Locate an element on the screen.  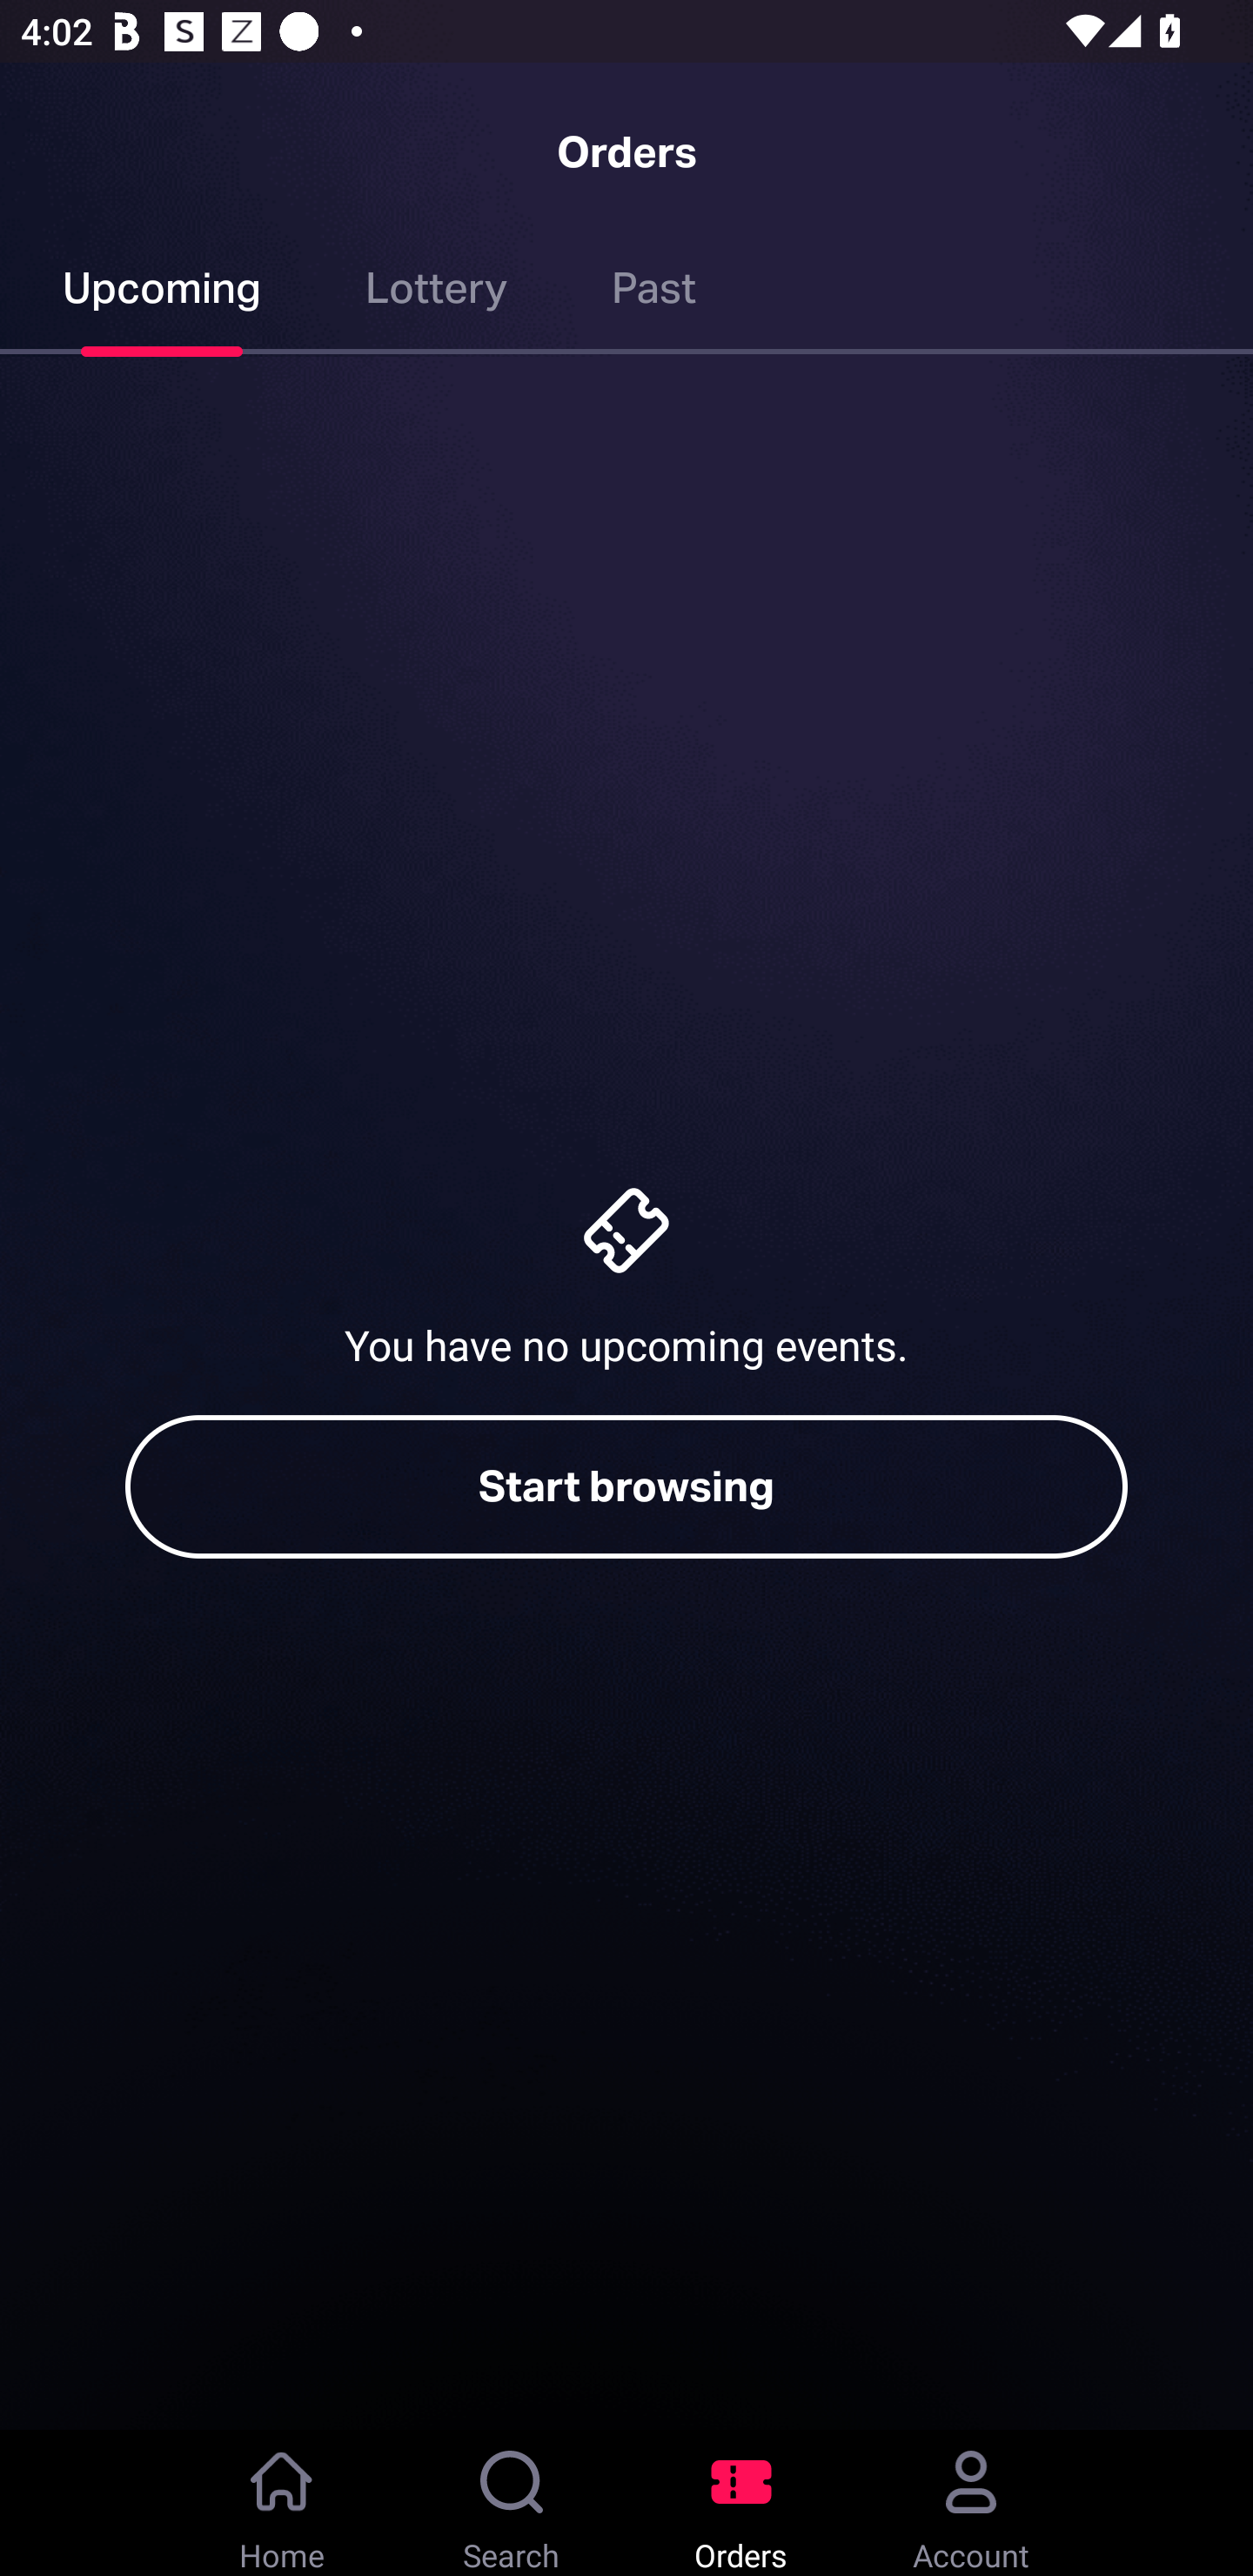
Home is located at coordinates (282, 2503).